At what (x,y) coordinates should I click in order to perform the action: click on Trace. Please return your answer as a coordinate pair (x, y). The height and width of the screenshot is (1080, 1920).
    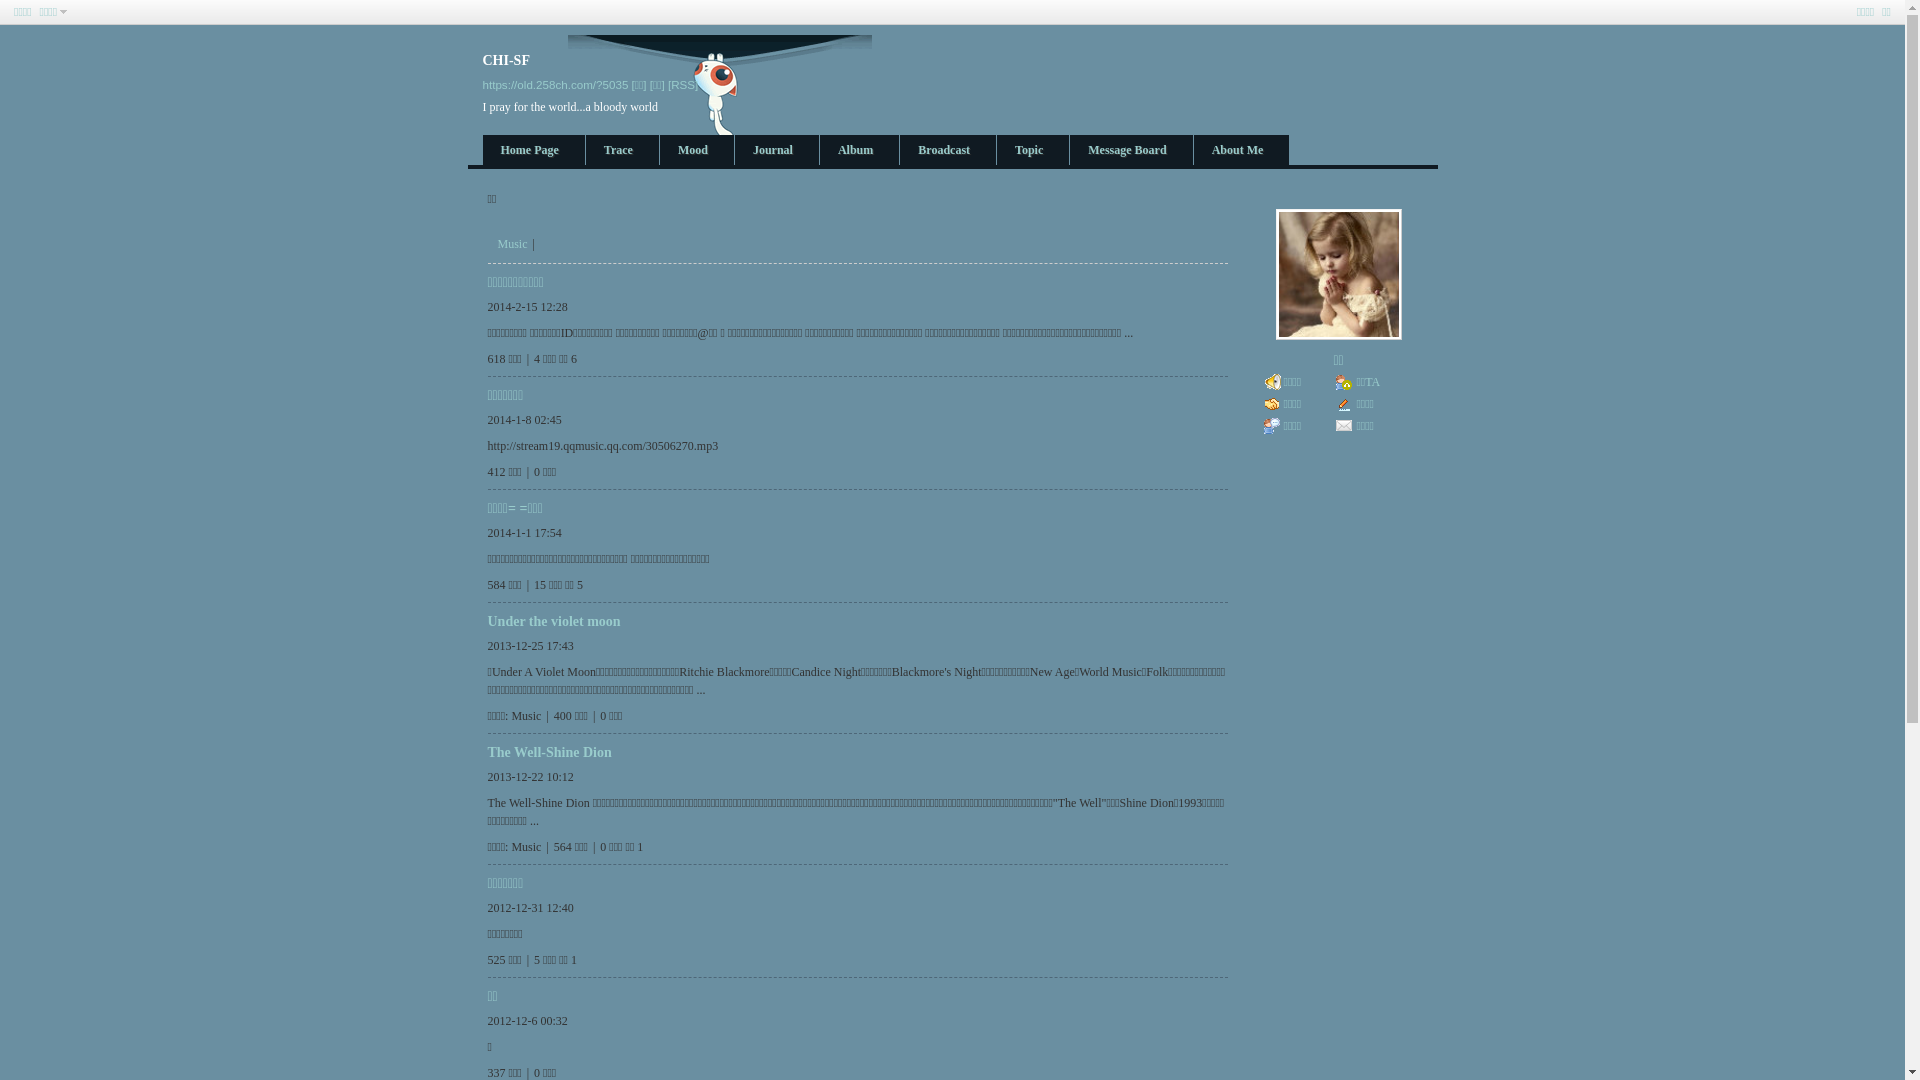
    Looking at the image, I should click on (622, 152).